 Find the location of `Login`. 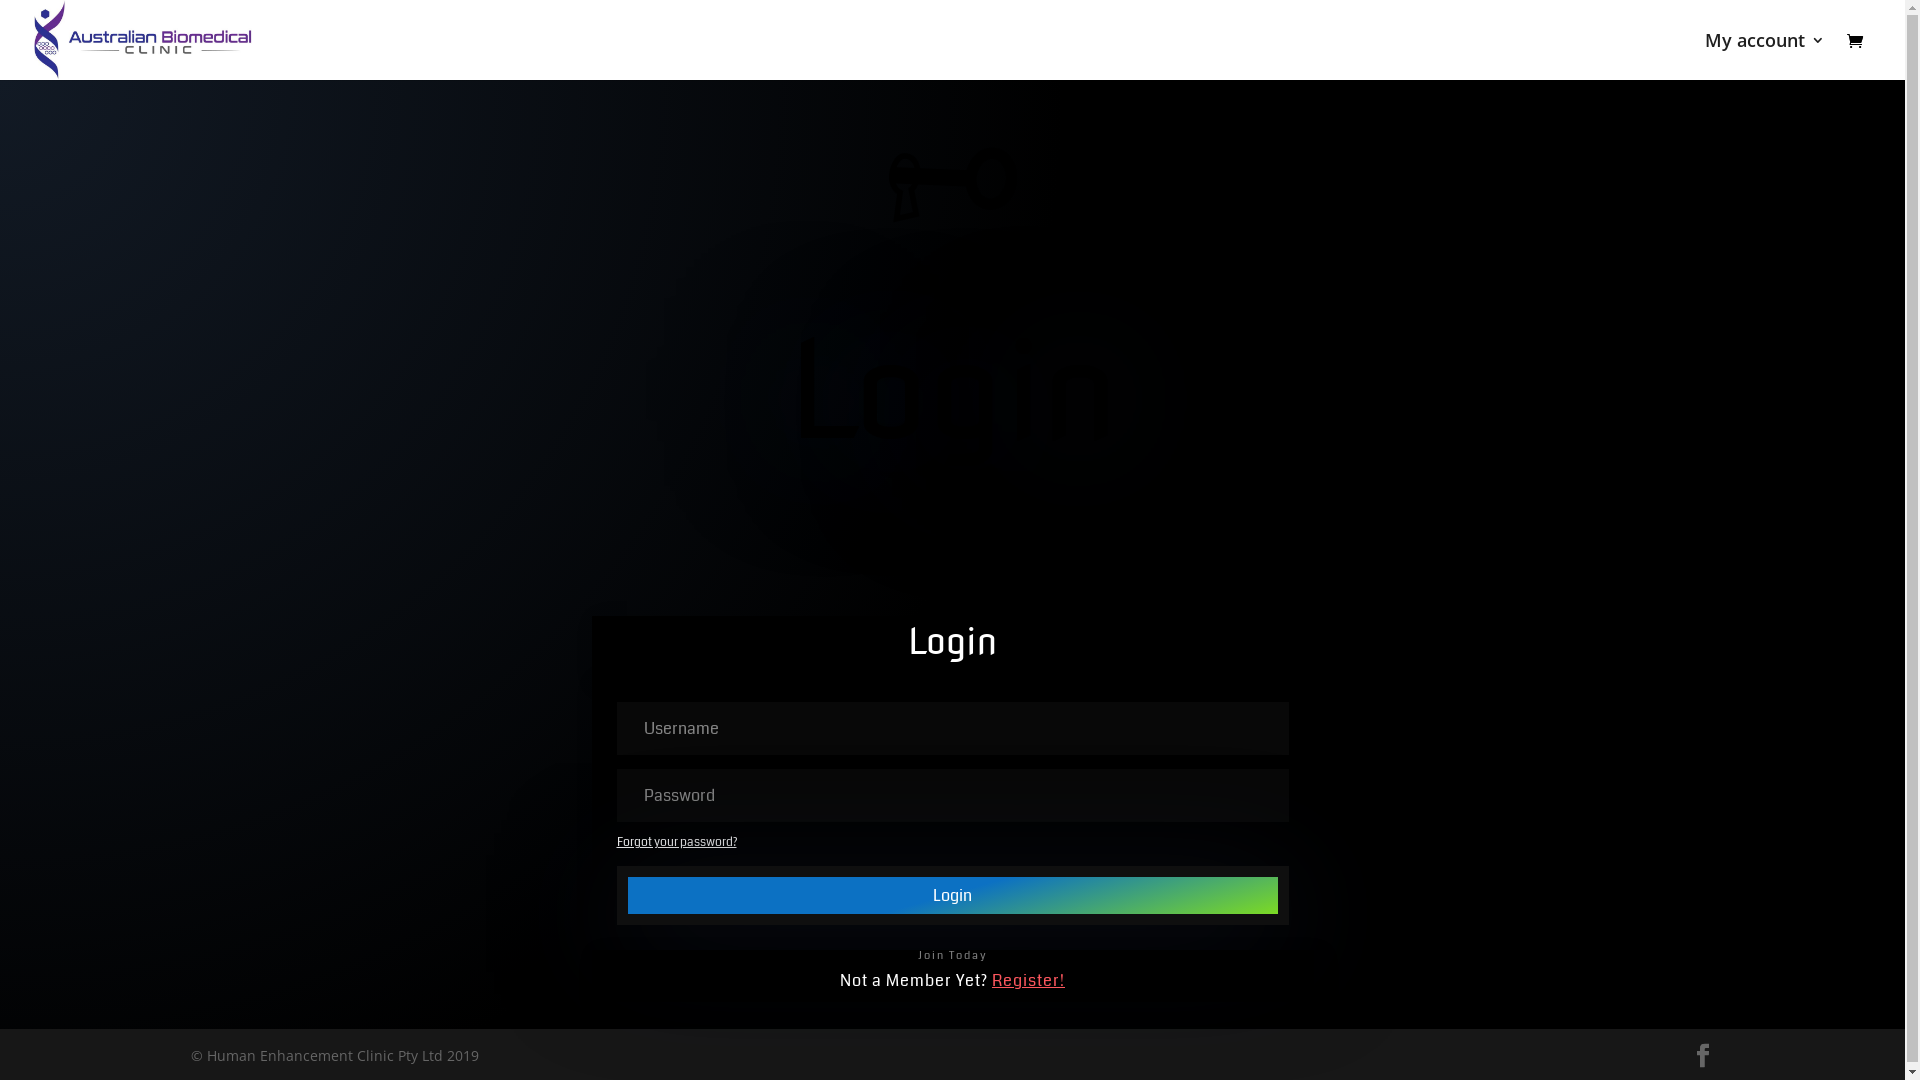

Login is located at coordinates (952, 896).